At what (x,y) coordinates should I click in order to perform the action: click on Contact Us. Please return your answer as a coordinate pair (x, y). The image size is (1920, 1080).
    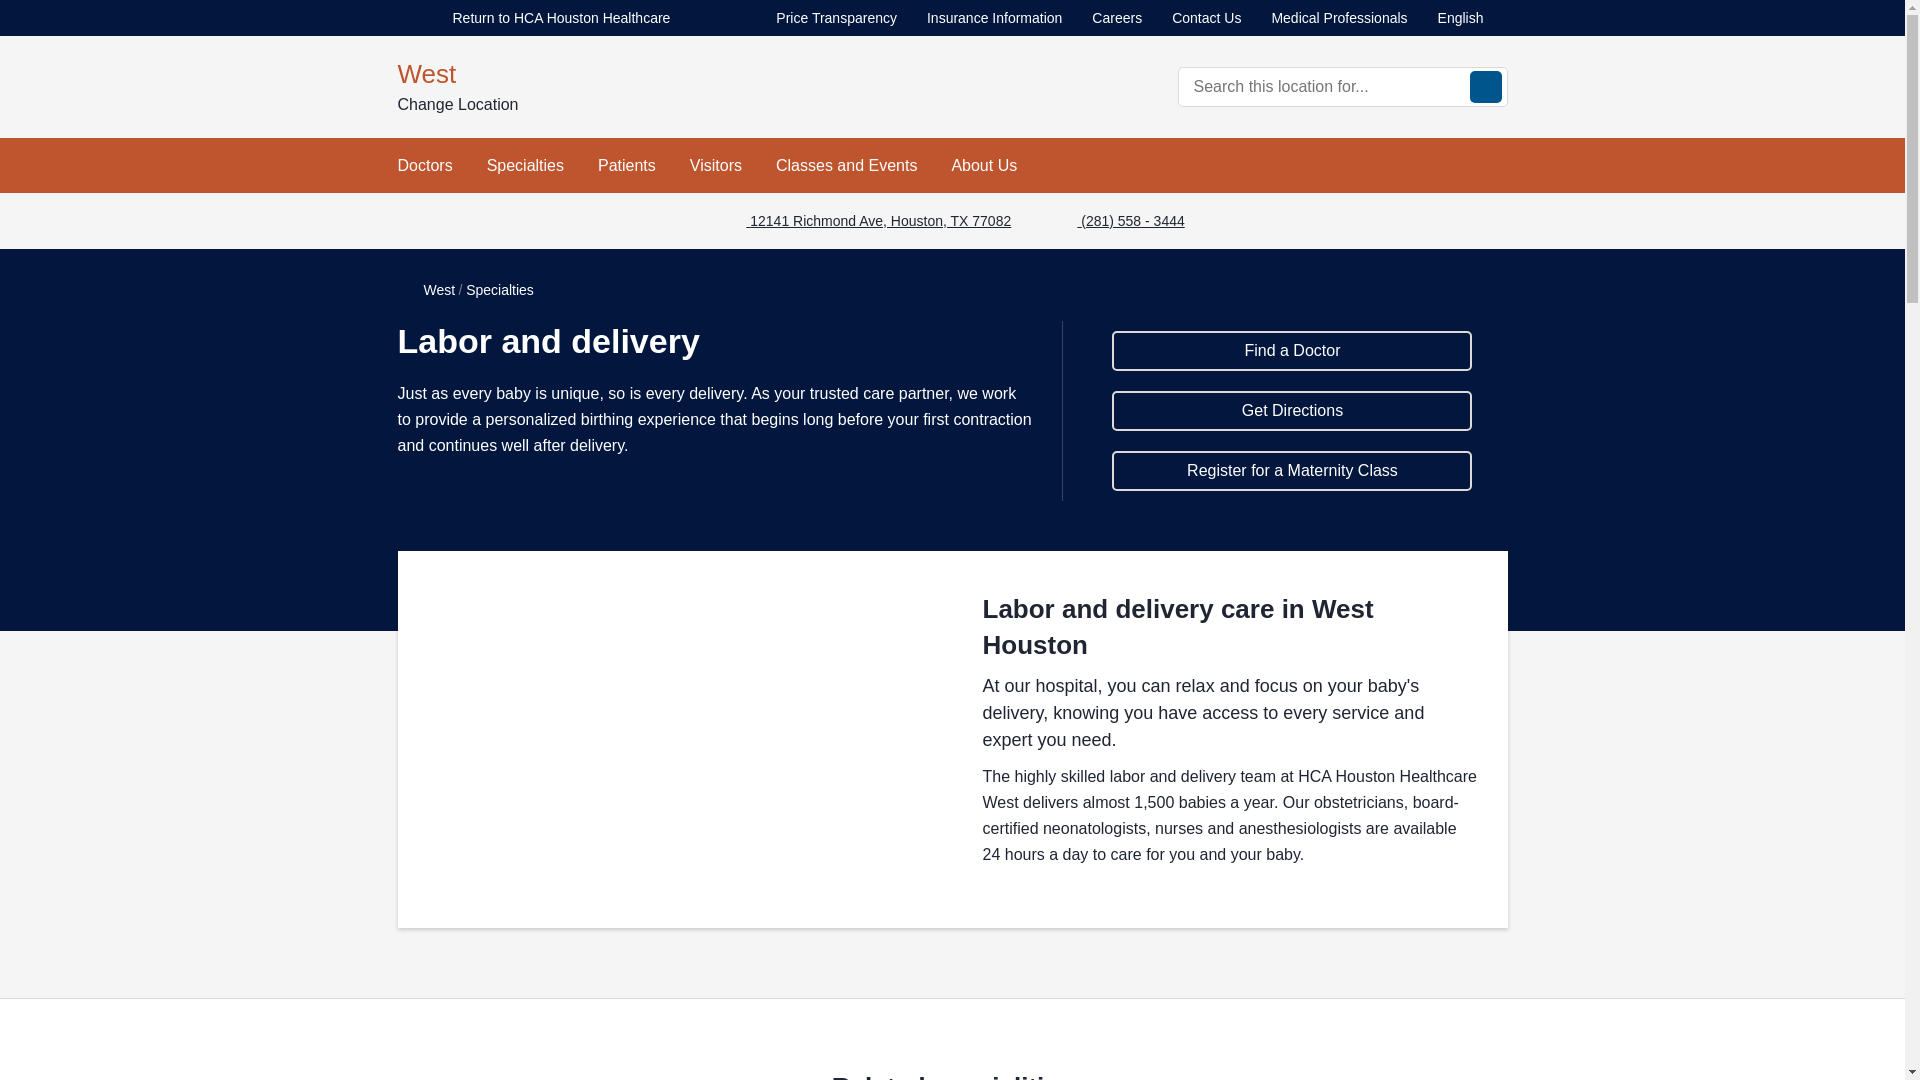
    Looking at the image, I should click on (1206, 18).